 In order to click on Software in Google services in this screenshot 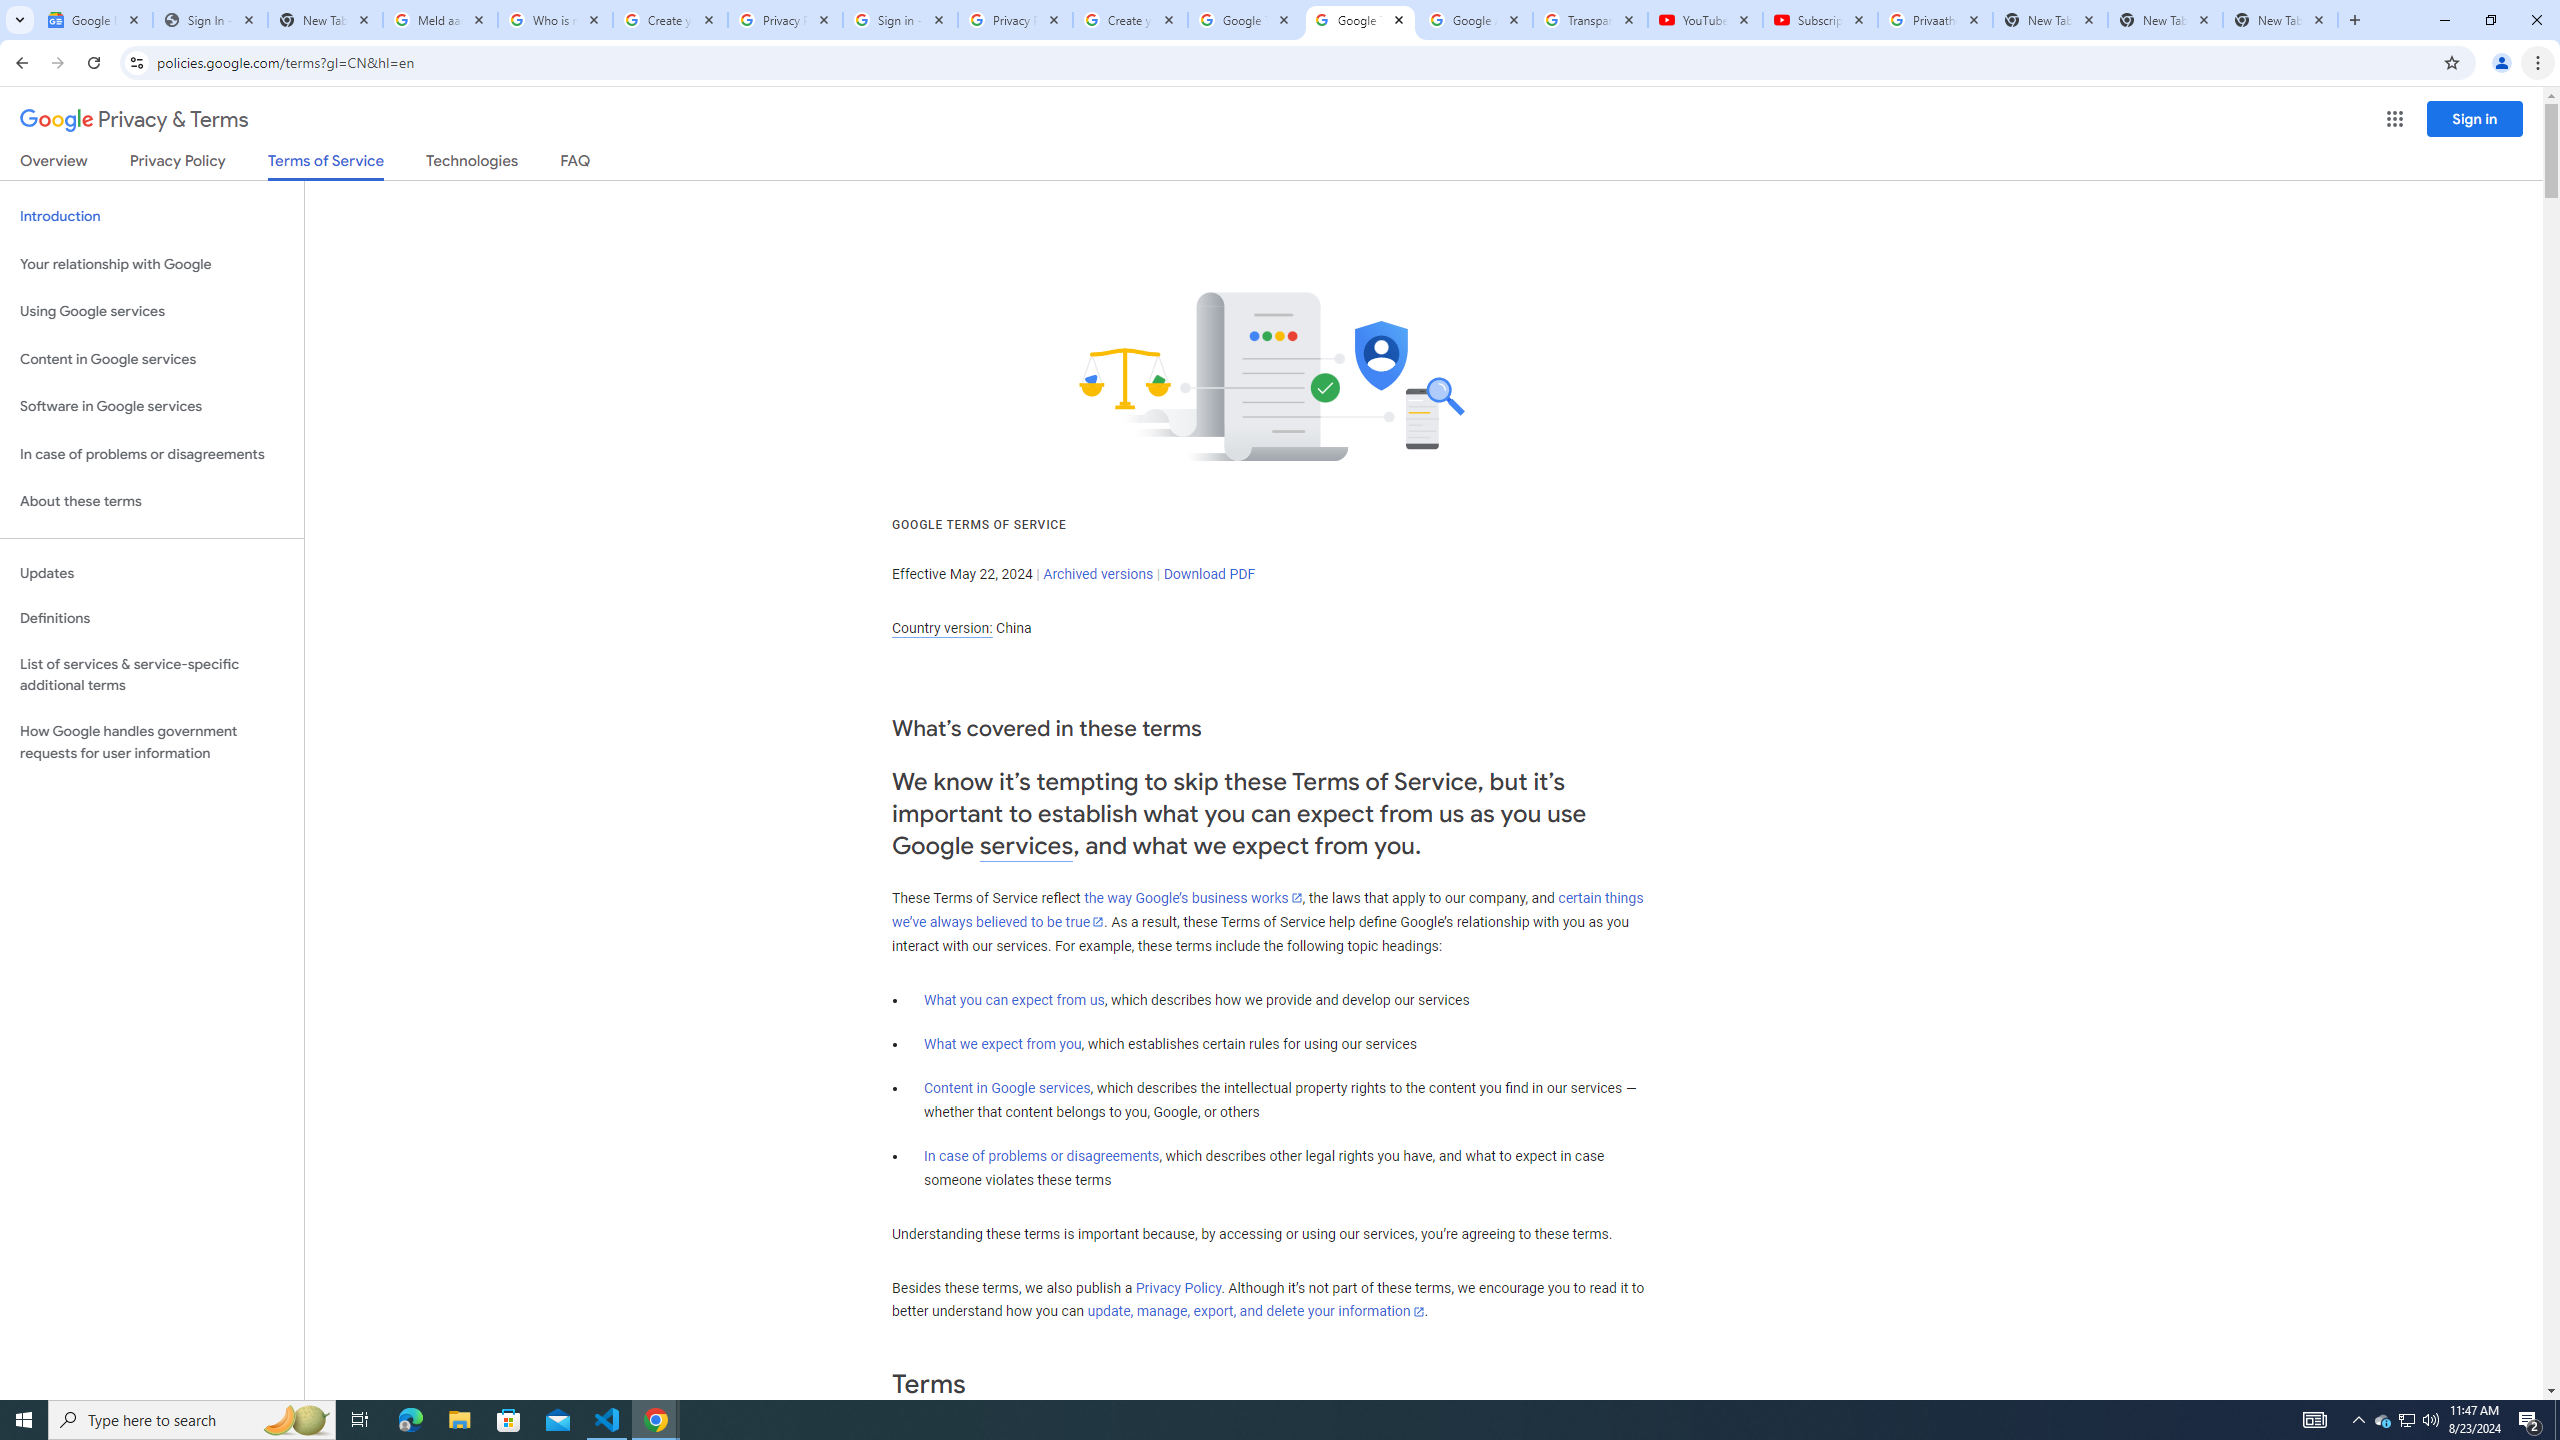, I will do `click(152, 406)`.